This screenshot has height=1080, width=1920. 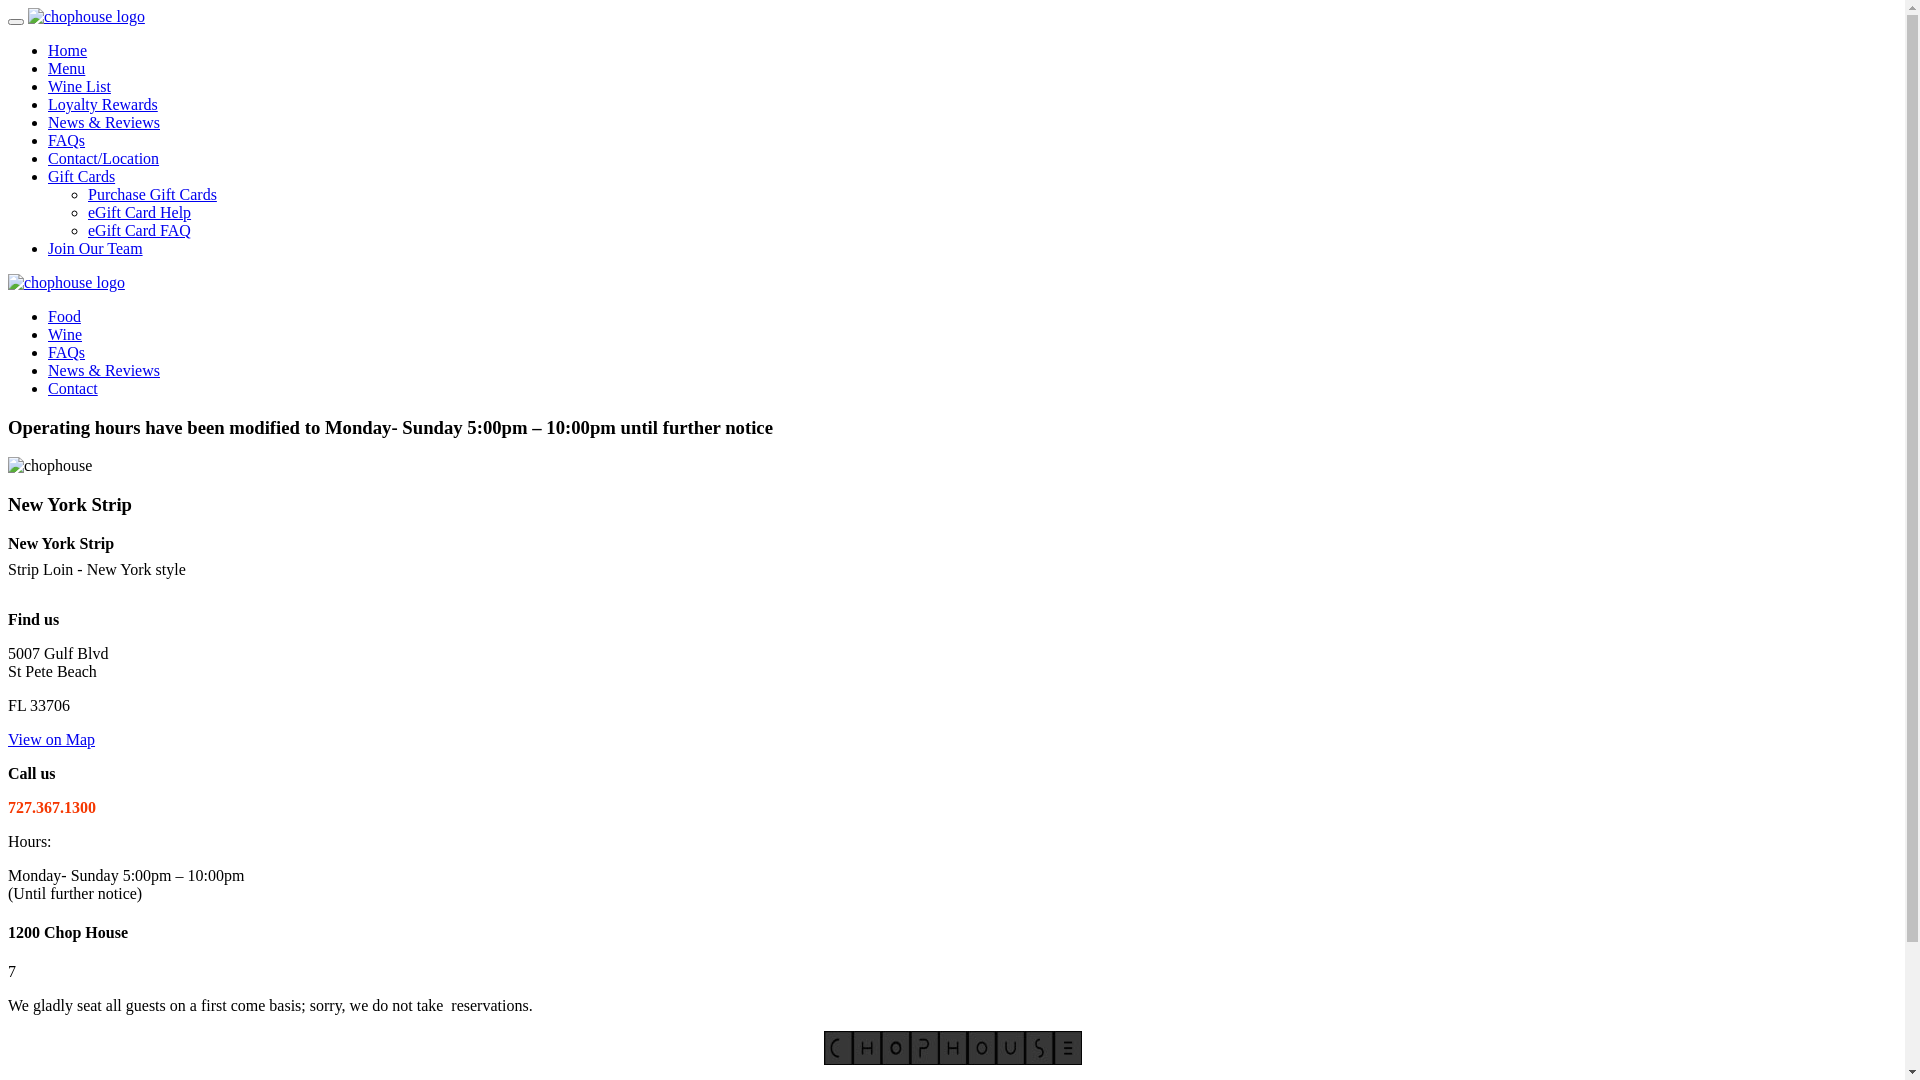 What do you see at coordinates (140, 230) in the screenshot?
I see `eGift Card FAQ` at bounding box center [140, 230].